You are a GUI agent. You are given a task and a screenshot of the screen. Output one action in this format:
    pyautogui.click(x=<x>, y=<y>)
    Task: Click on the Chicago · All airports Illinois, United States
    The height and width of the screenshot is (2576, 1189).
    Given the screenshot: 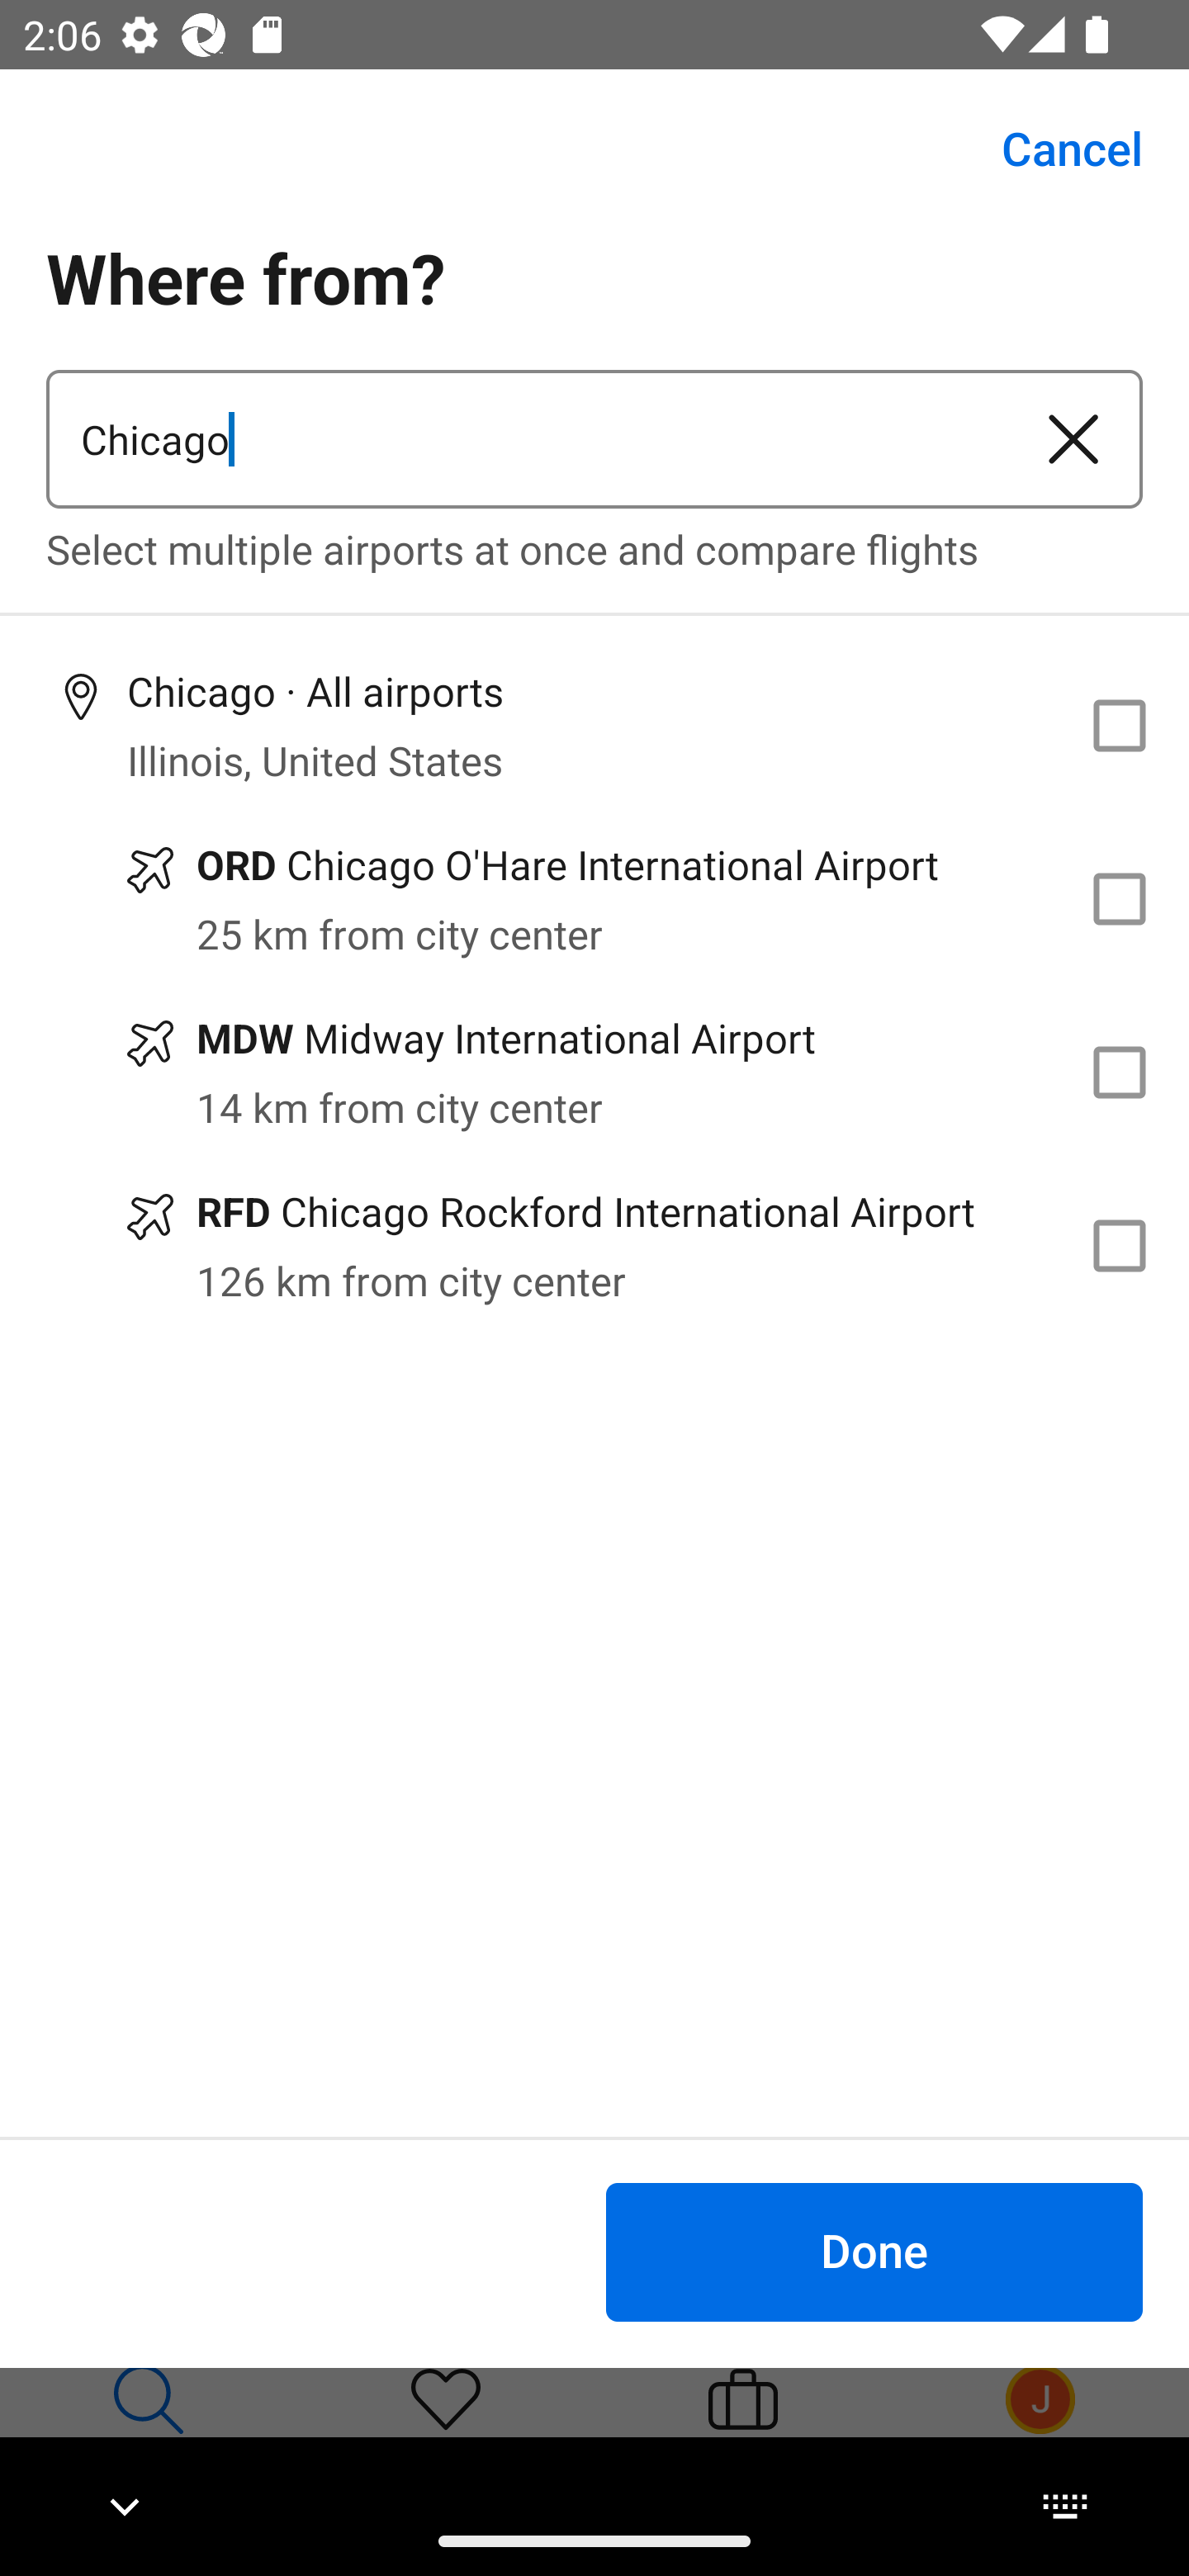 What is the action you would take?
    pyautogui.click(x=594, y=725)
    